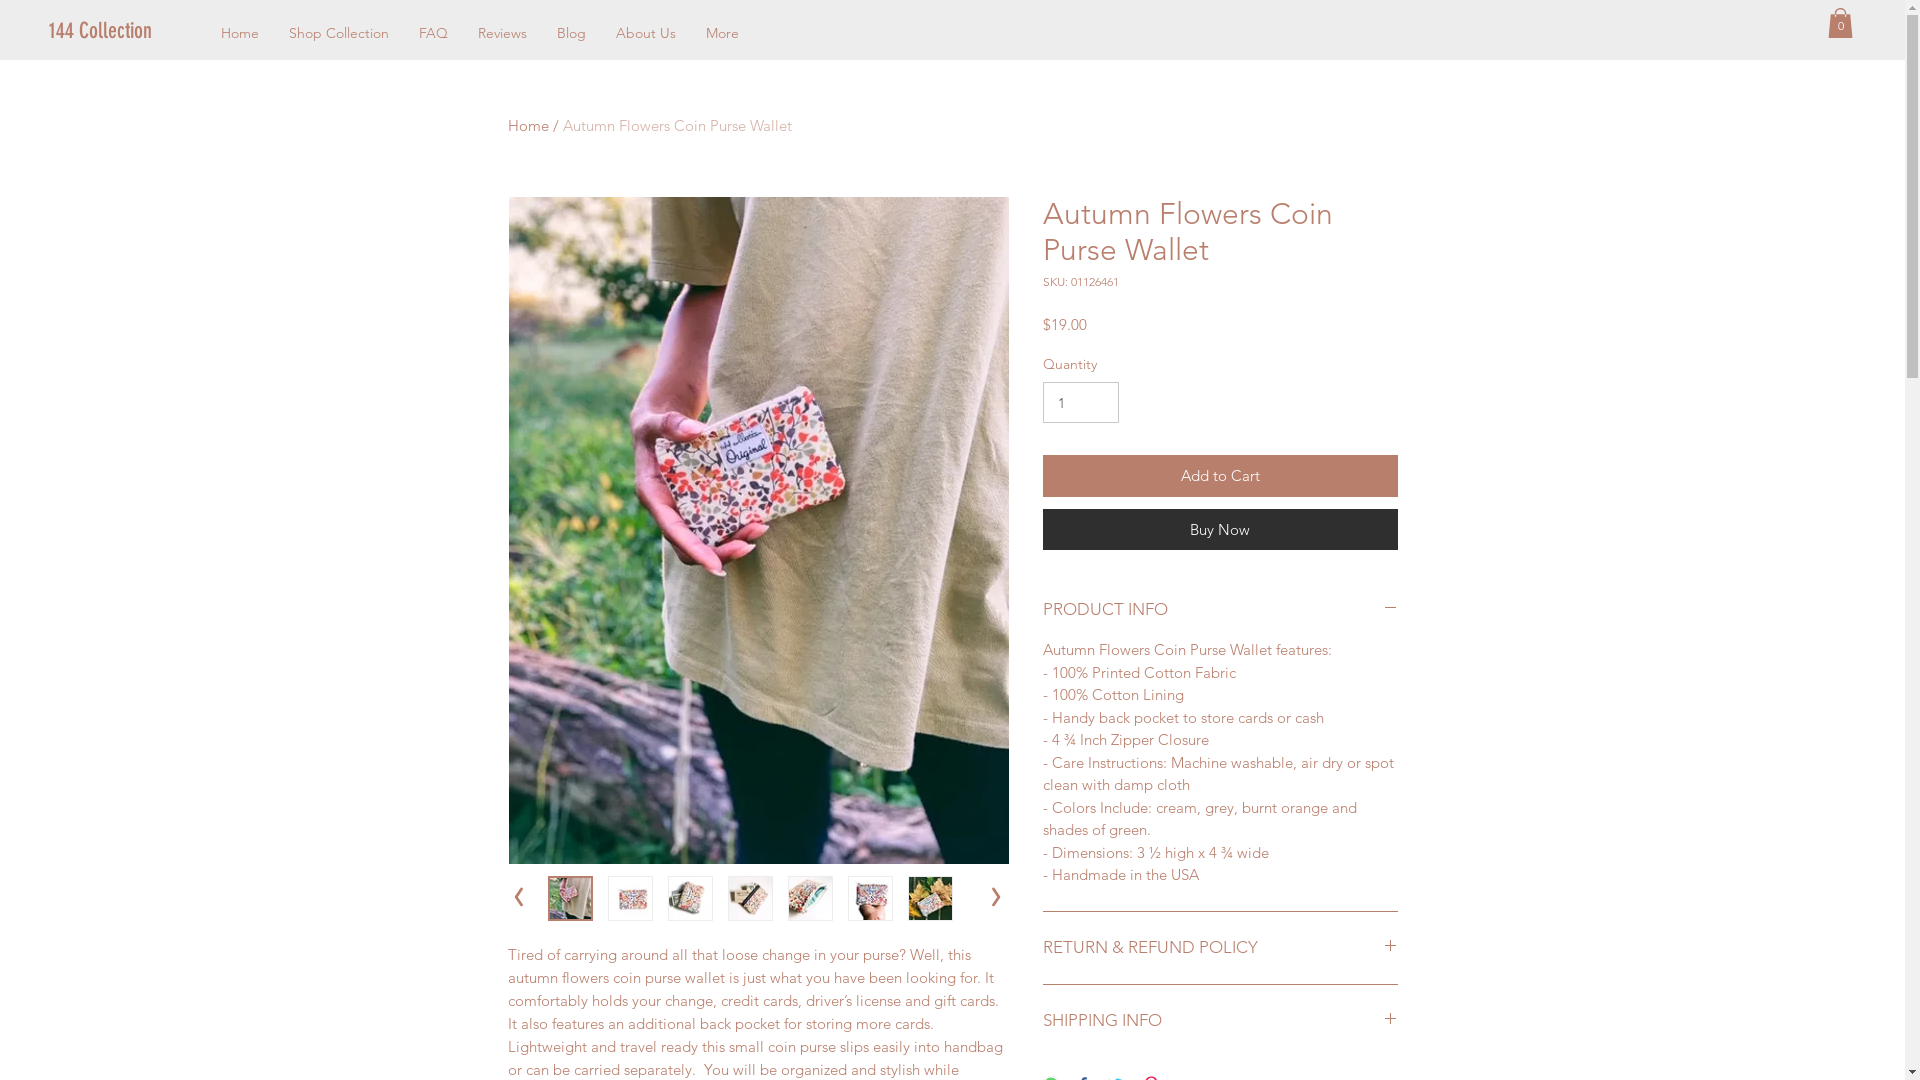 The height and width of the screenshot is (1080, 1920). Describe the element at coordinates (1298, 30) in the screenshot. I see `Site Search` at that location.